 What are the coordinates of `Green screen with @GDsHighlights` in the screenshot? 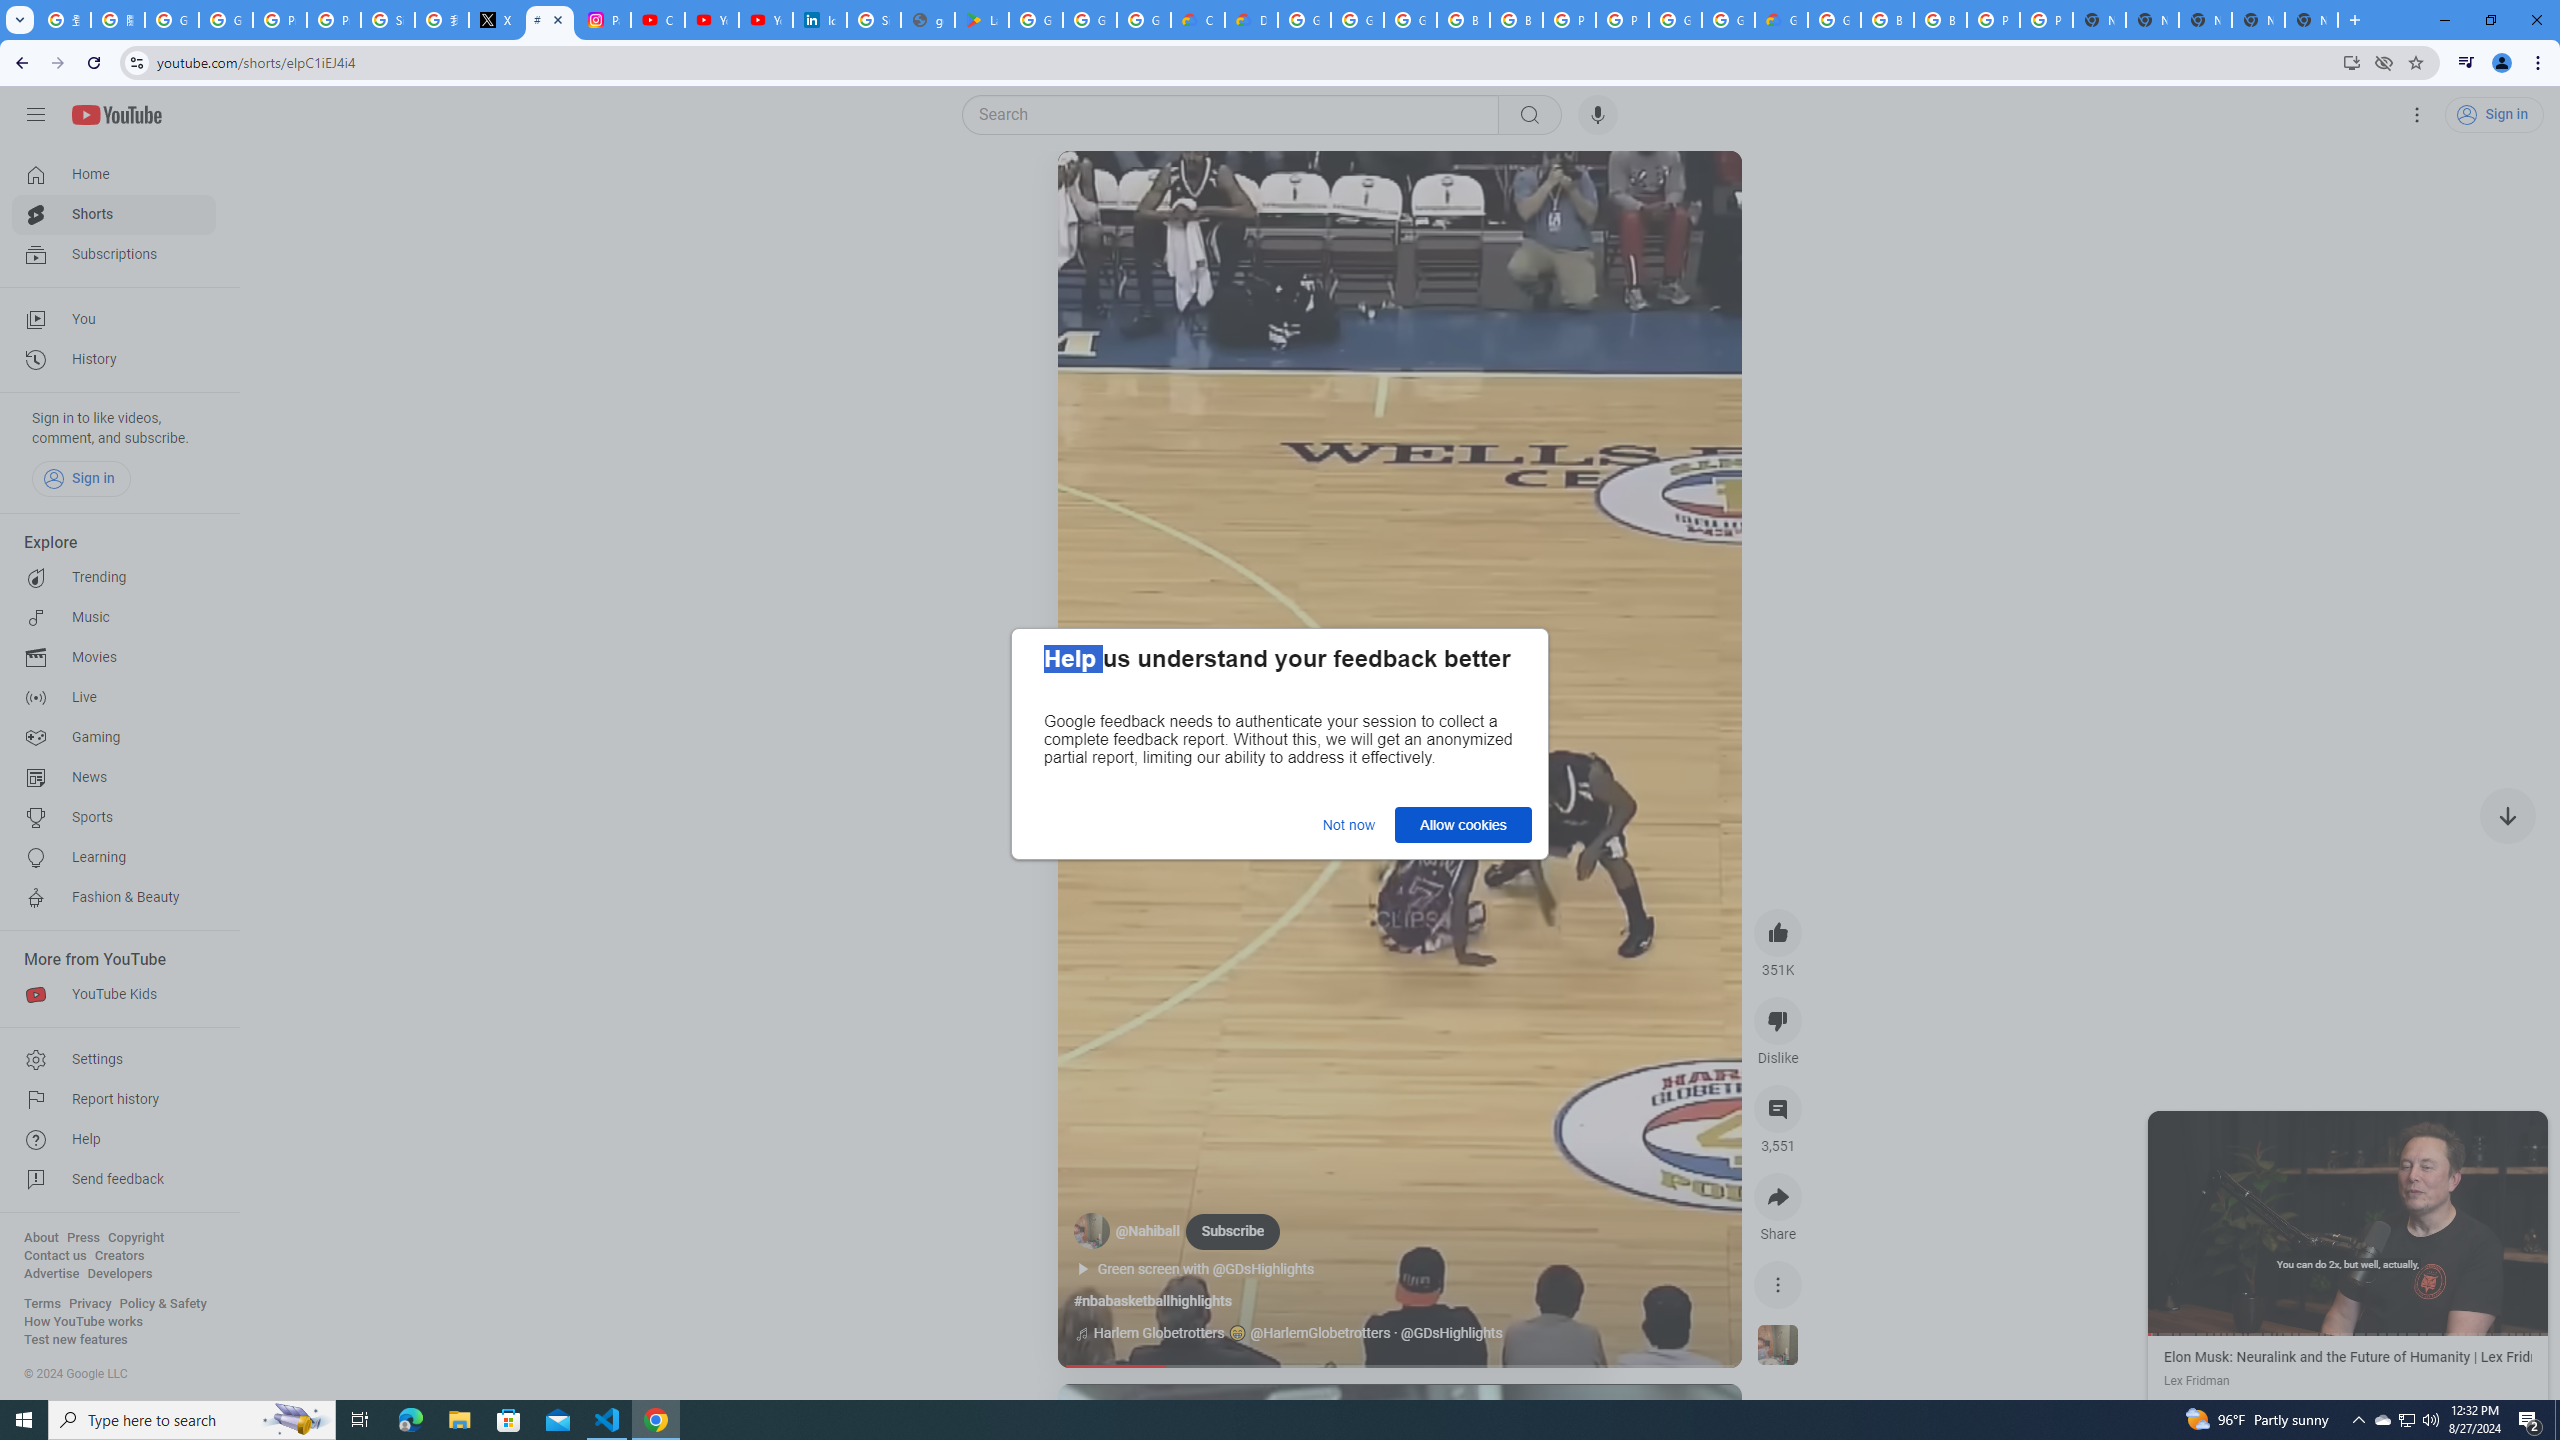 It's located at (1216, 1270).